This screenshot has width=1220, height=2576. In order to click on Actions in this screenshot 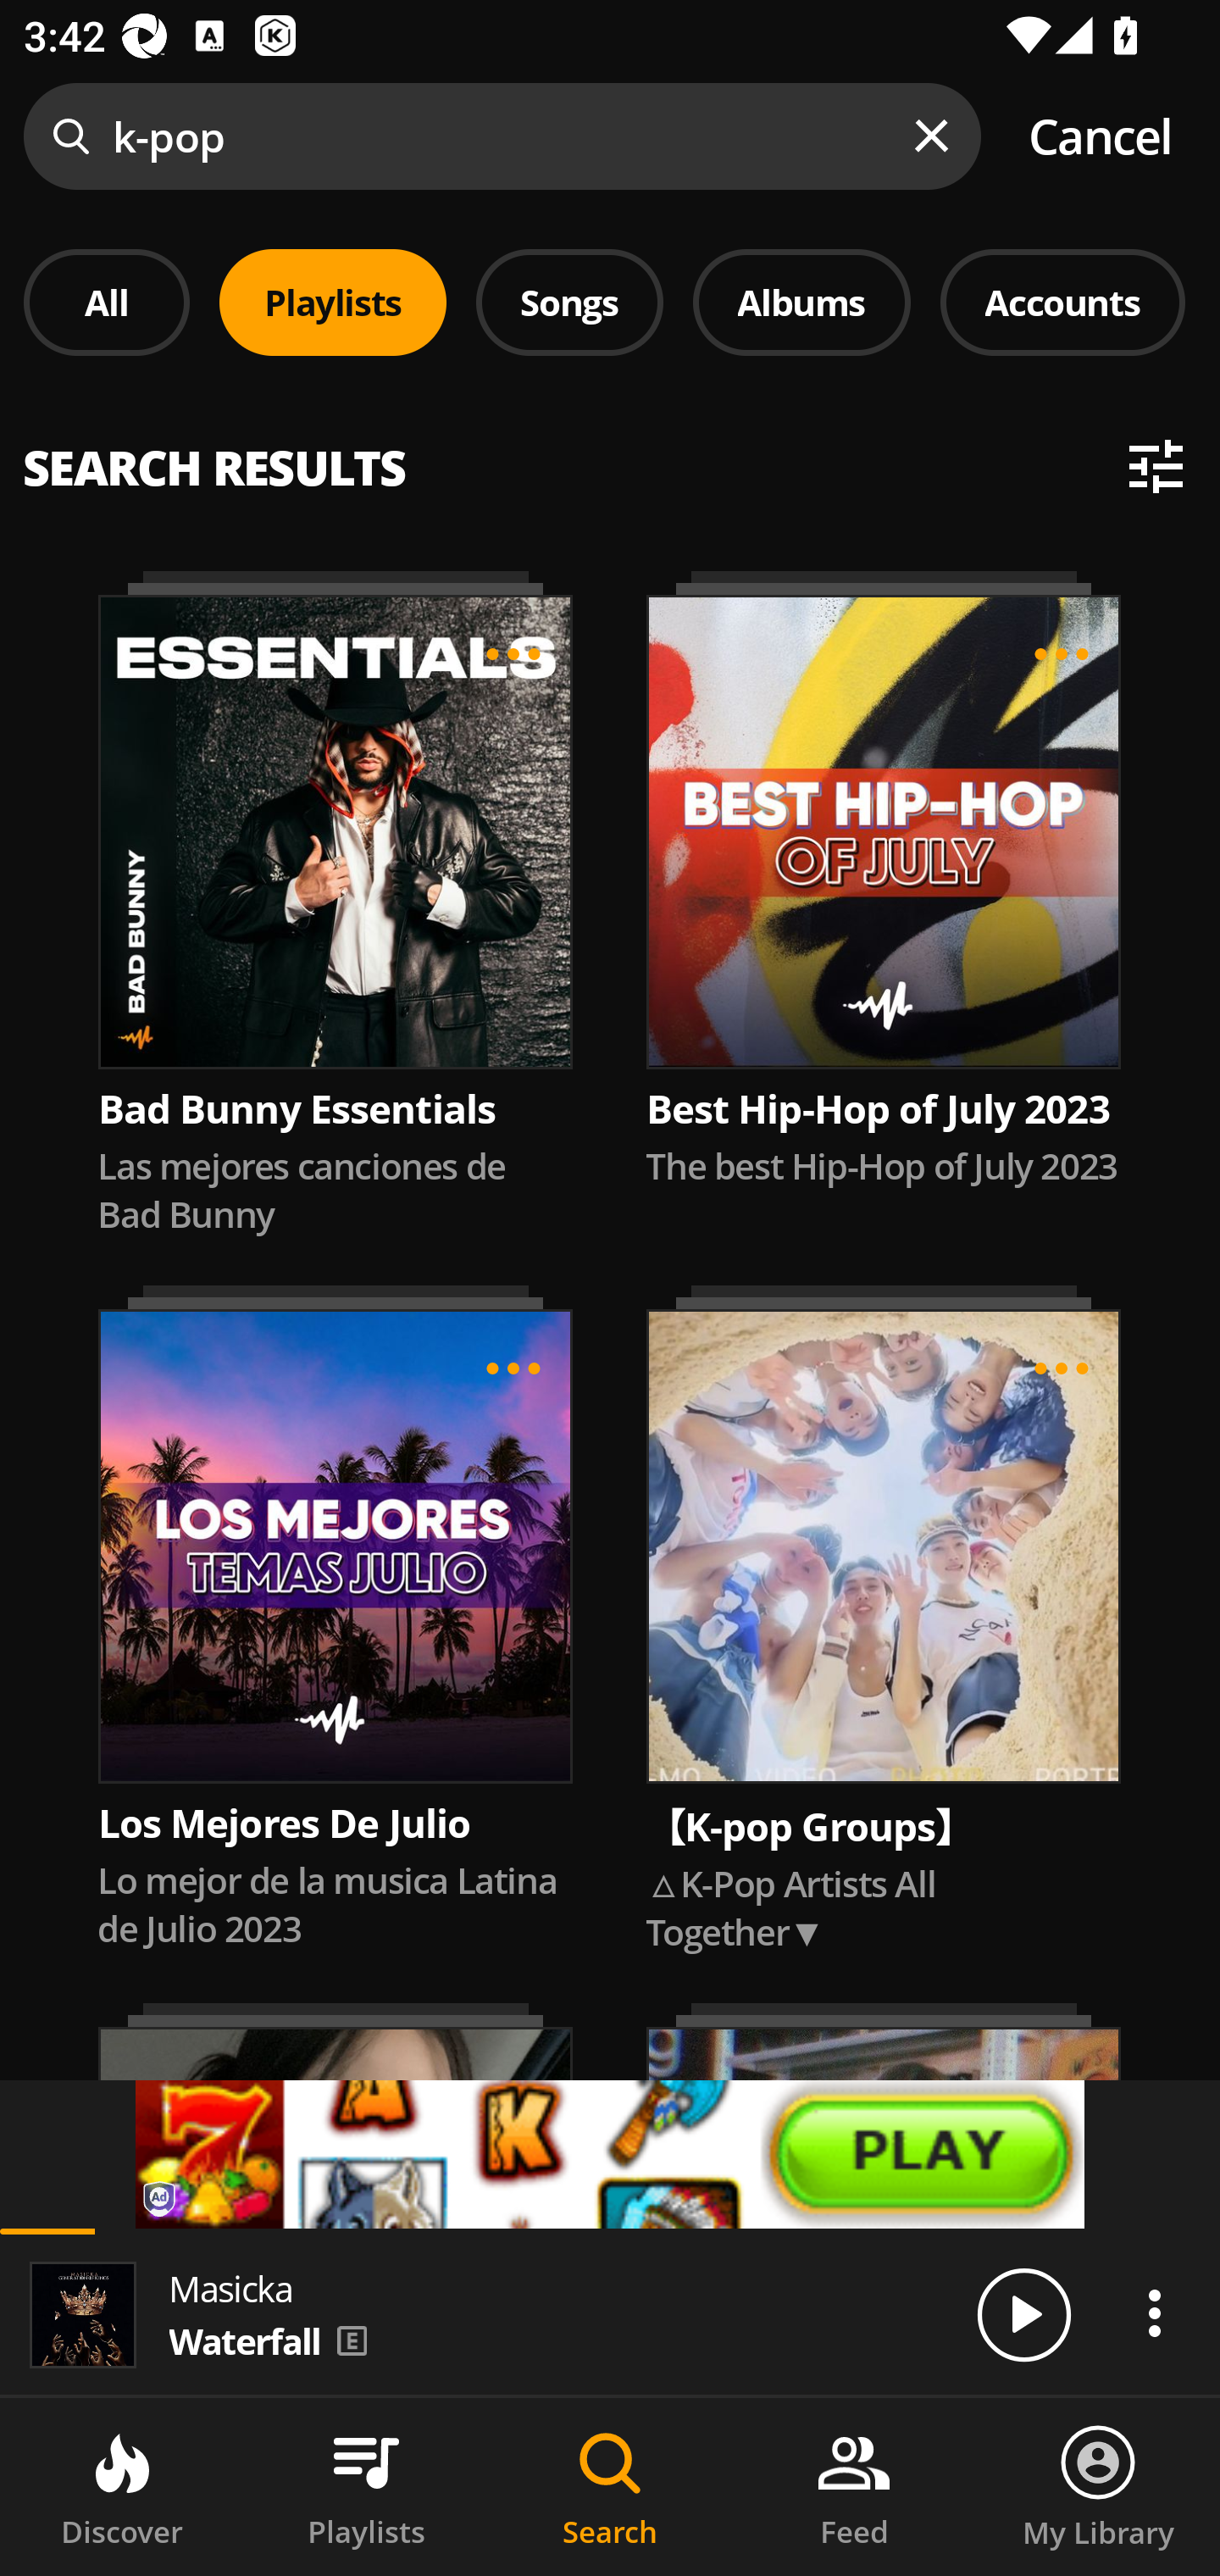, I will do `click(1154, 2312)`.